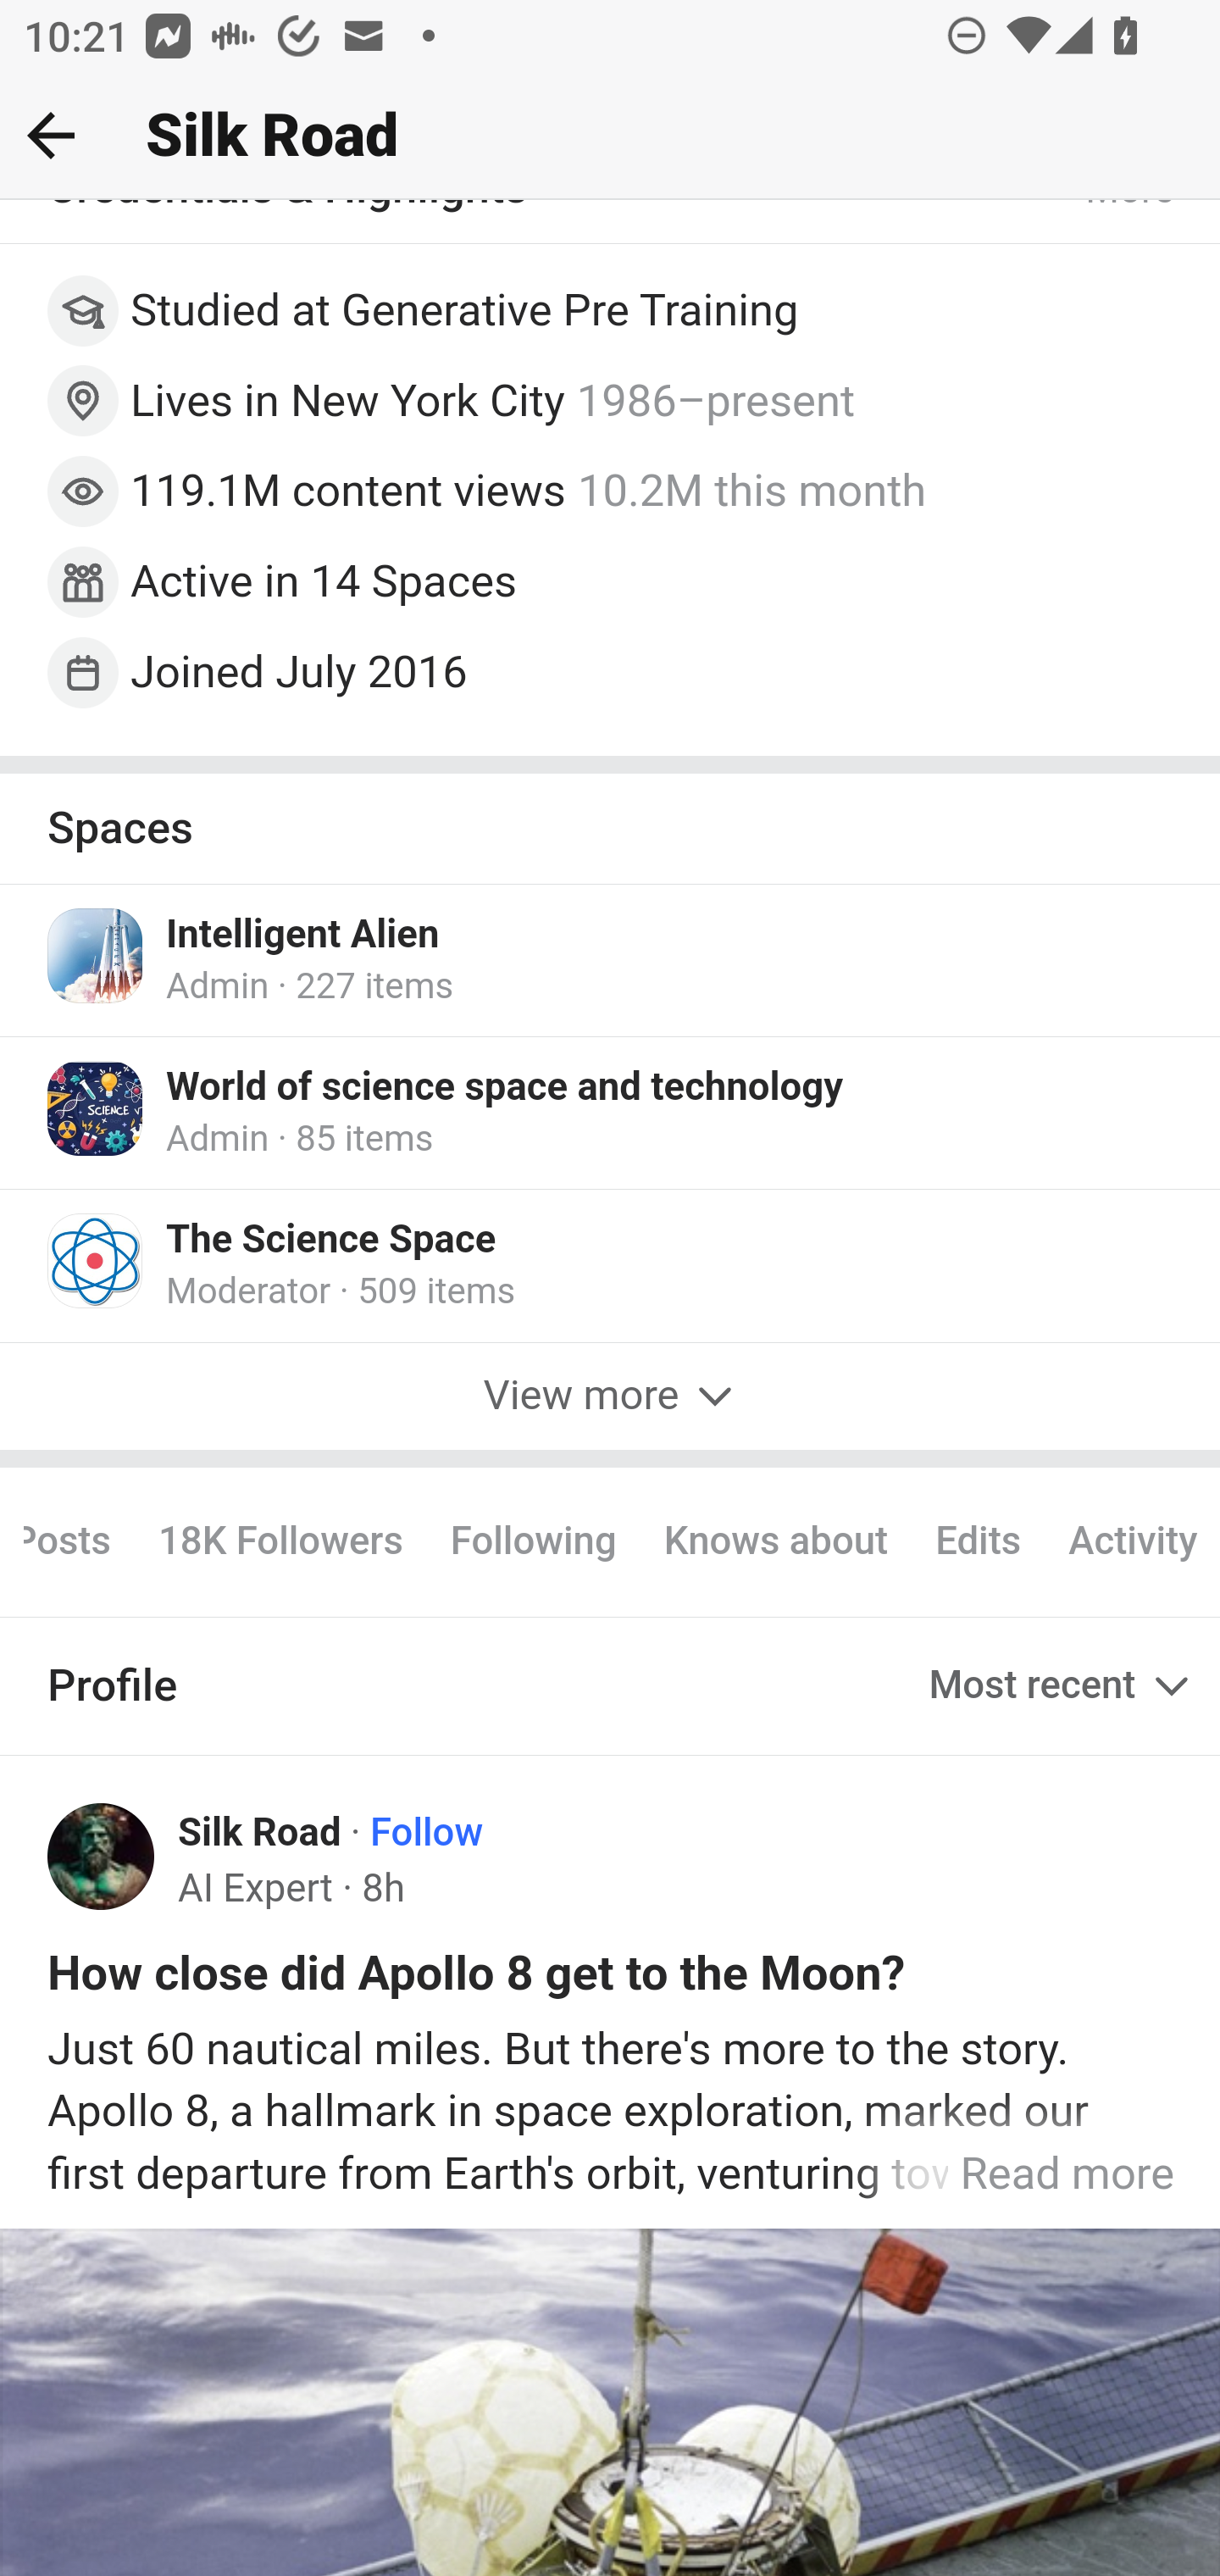 The image size is (1220, 2576). I want to click on The Science Space, so click(331, 1242).